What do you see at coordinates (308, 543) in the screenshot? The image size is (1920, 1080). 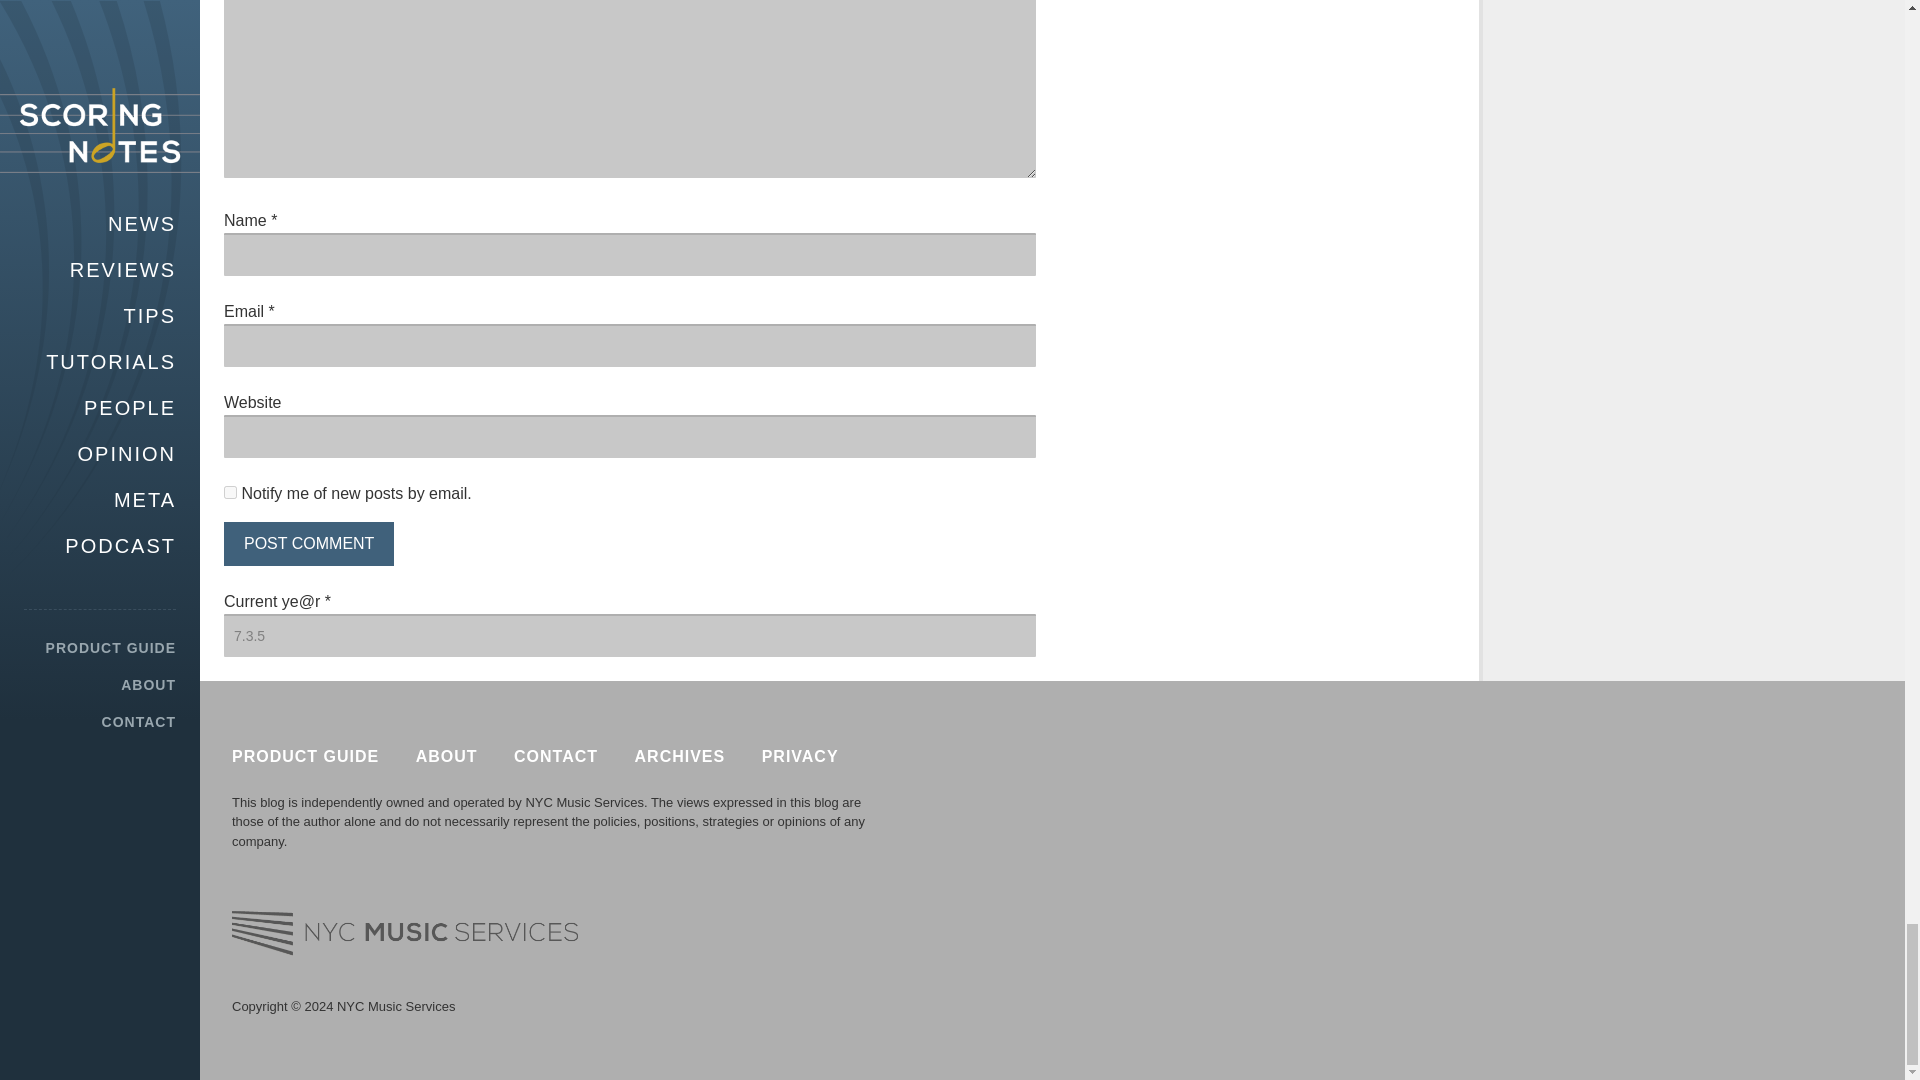 I see `Post Comment` at bounding box center [308, 543].